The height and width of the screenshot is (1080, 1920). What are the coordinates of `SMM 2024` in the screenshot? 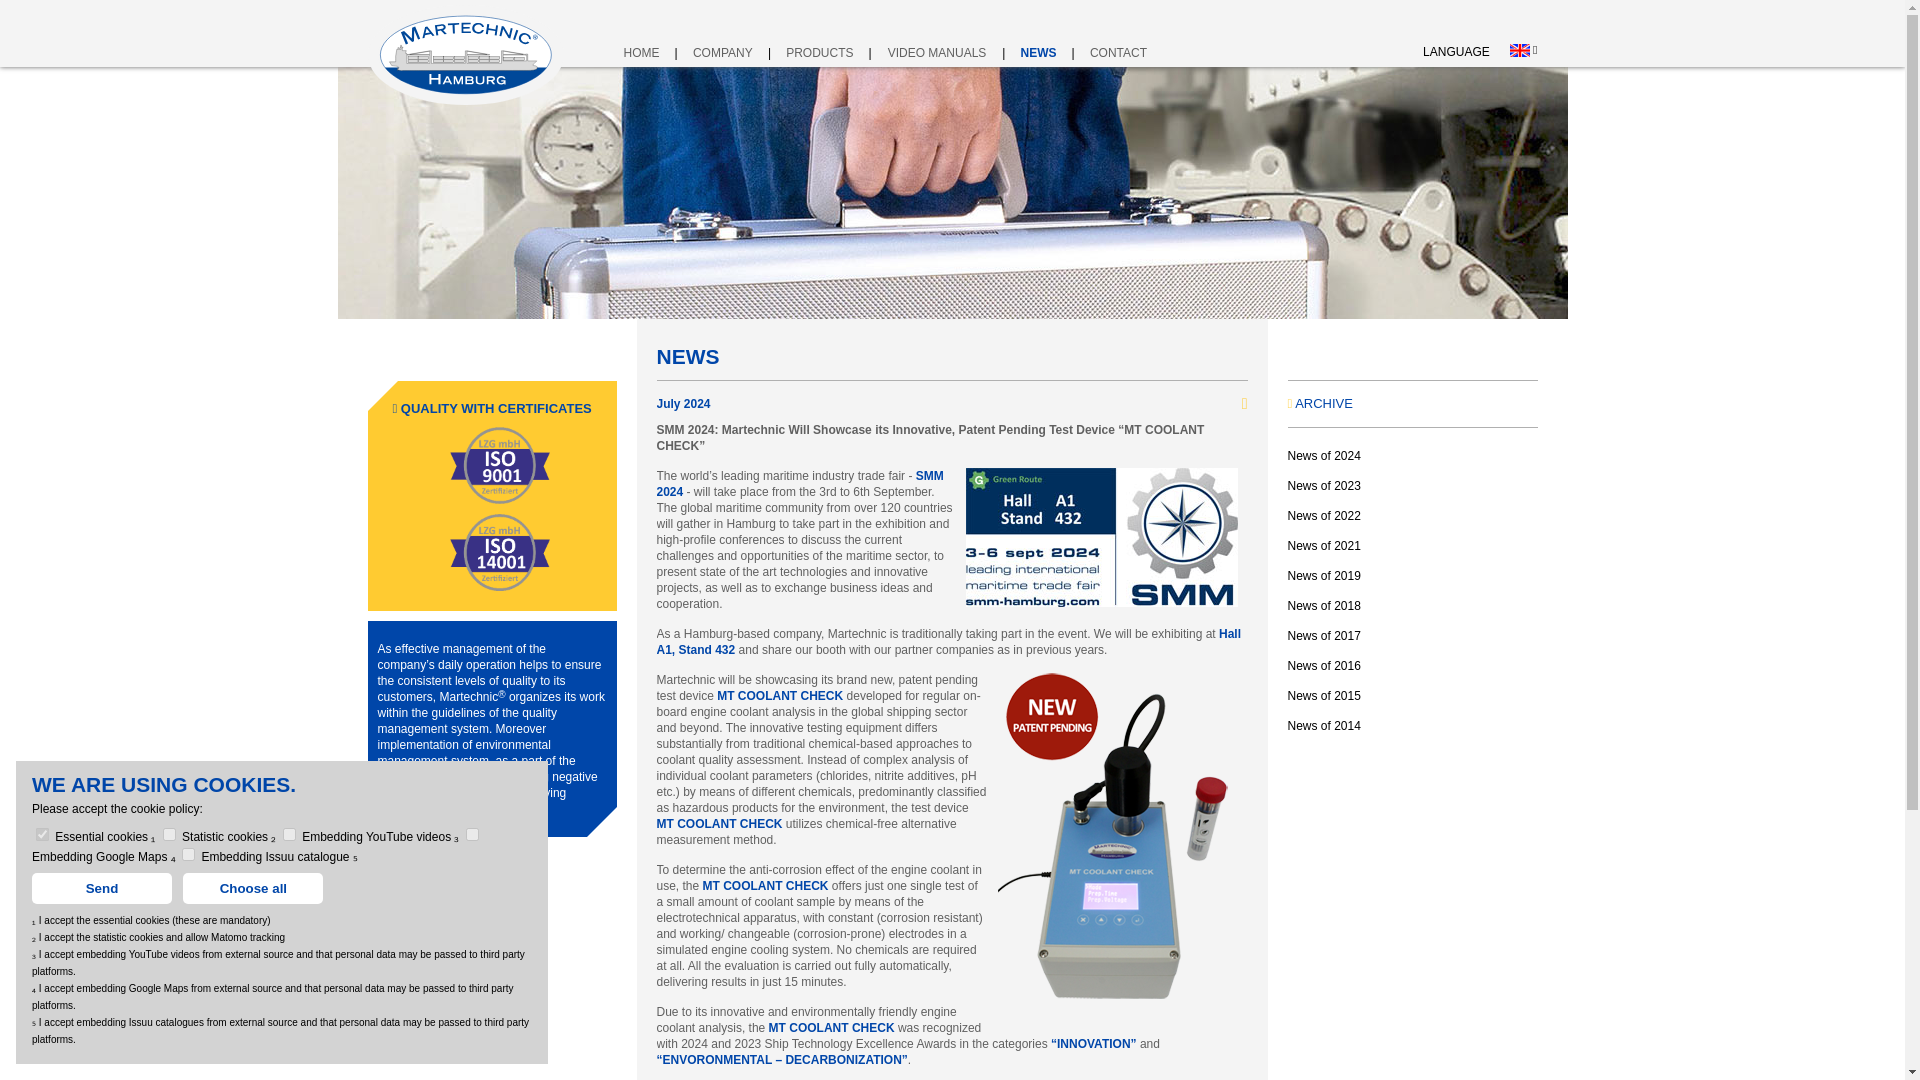 It's located at (799, 483).